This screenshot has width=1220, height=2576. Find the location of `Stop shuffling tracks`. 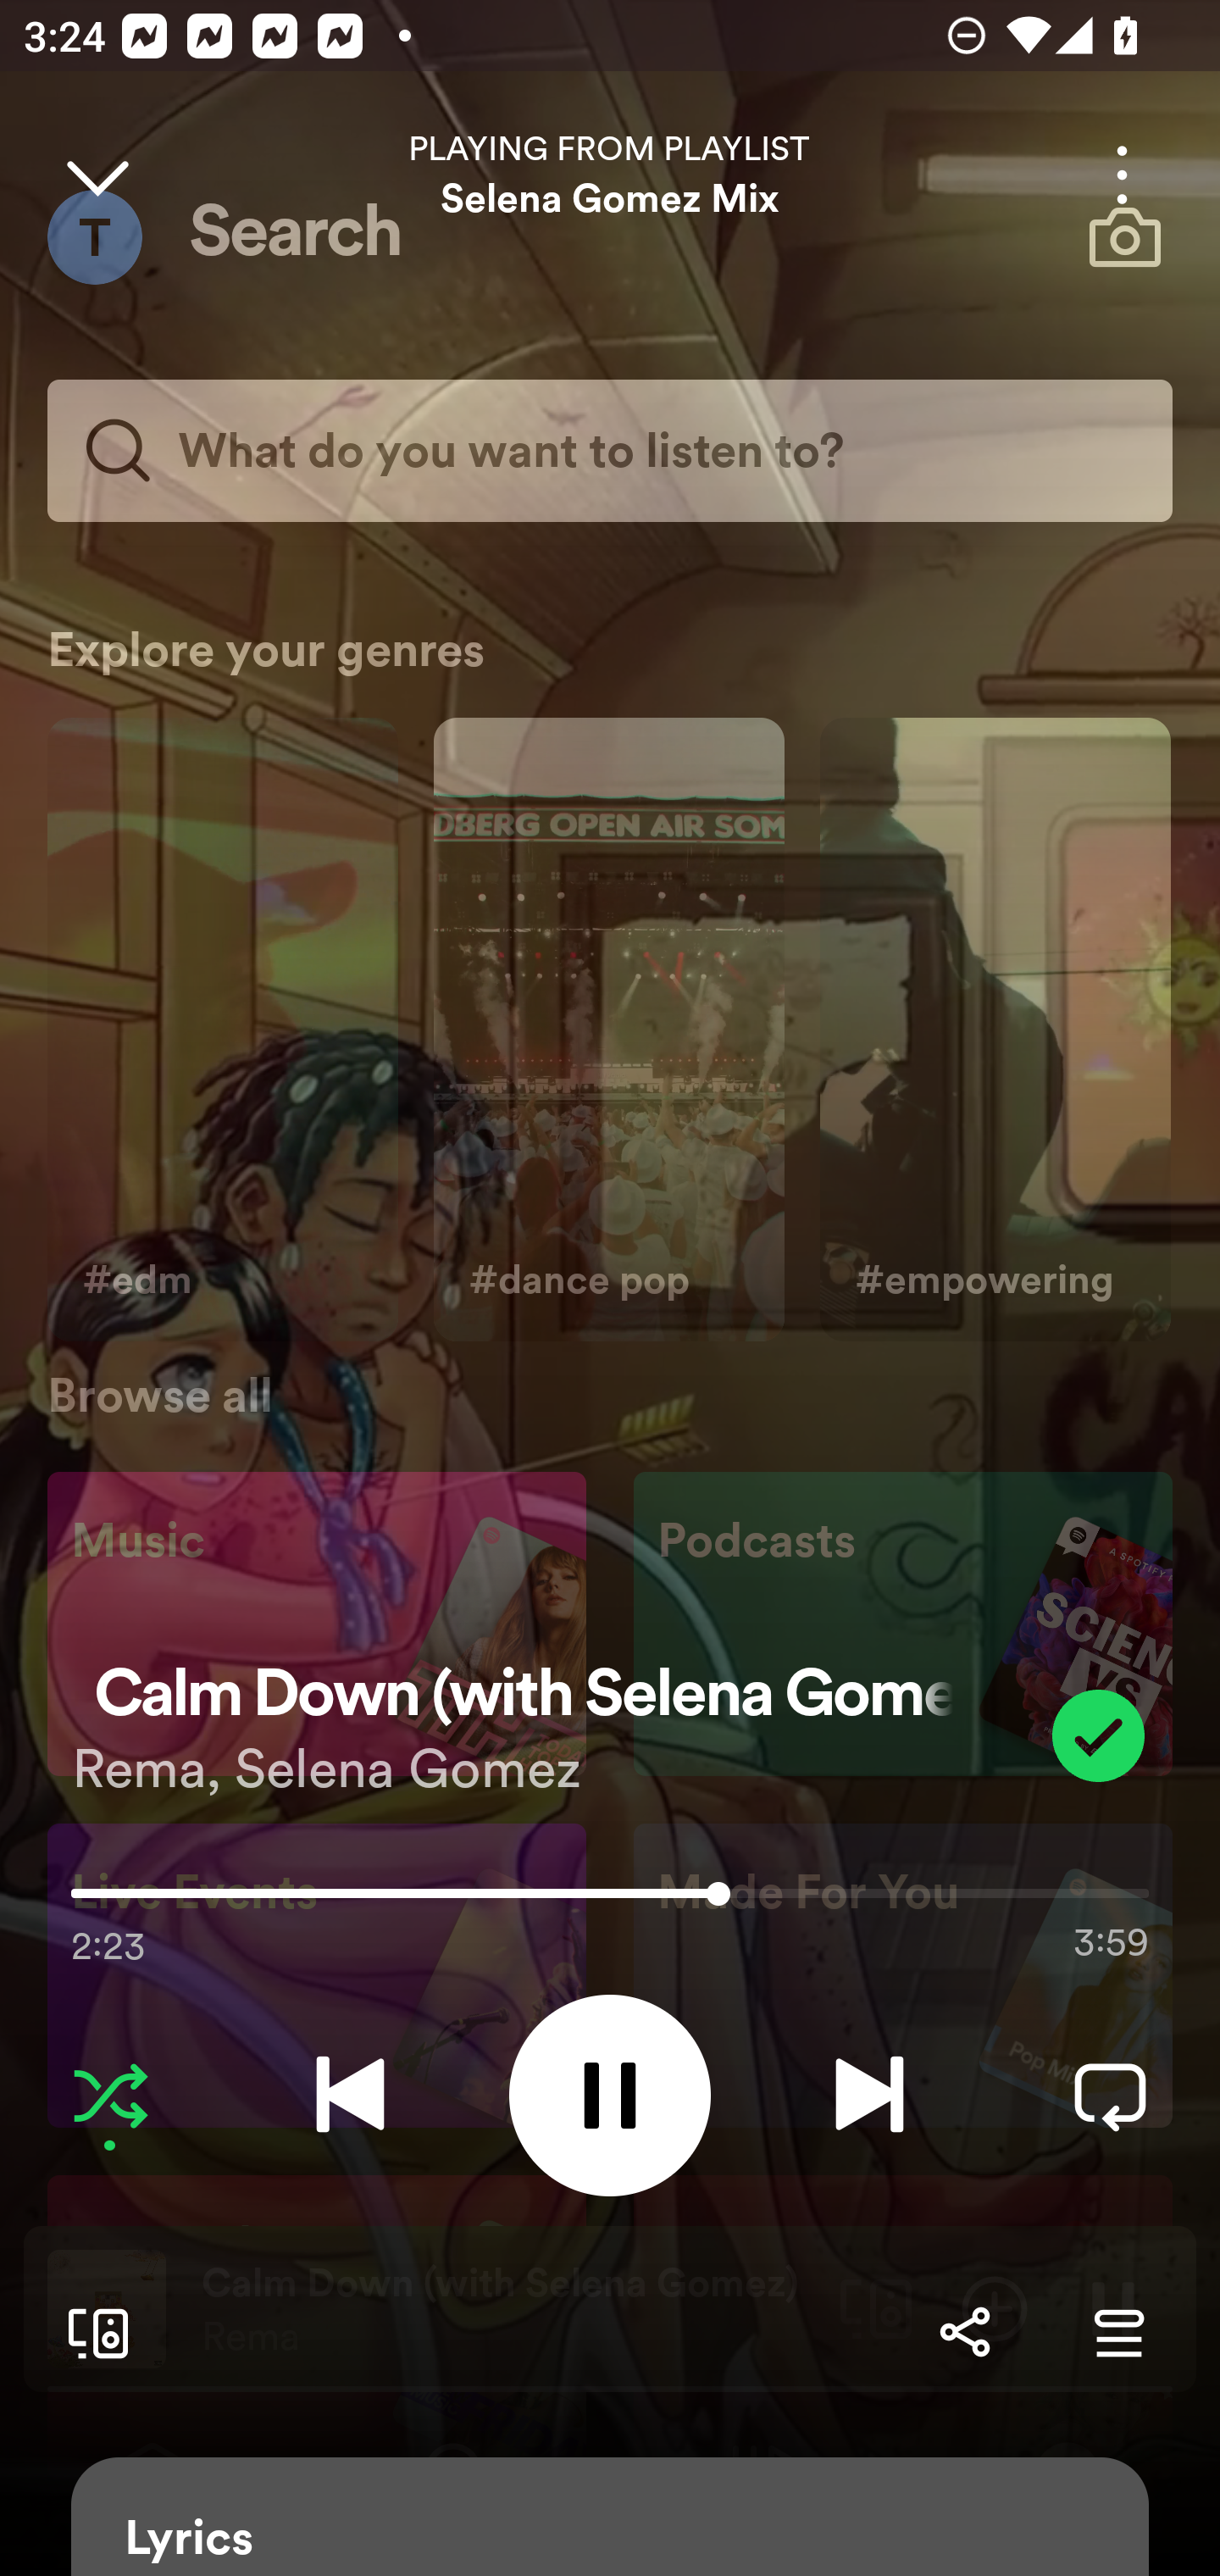

Stop shuffling tracks is located at coordinates (110, 2095).